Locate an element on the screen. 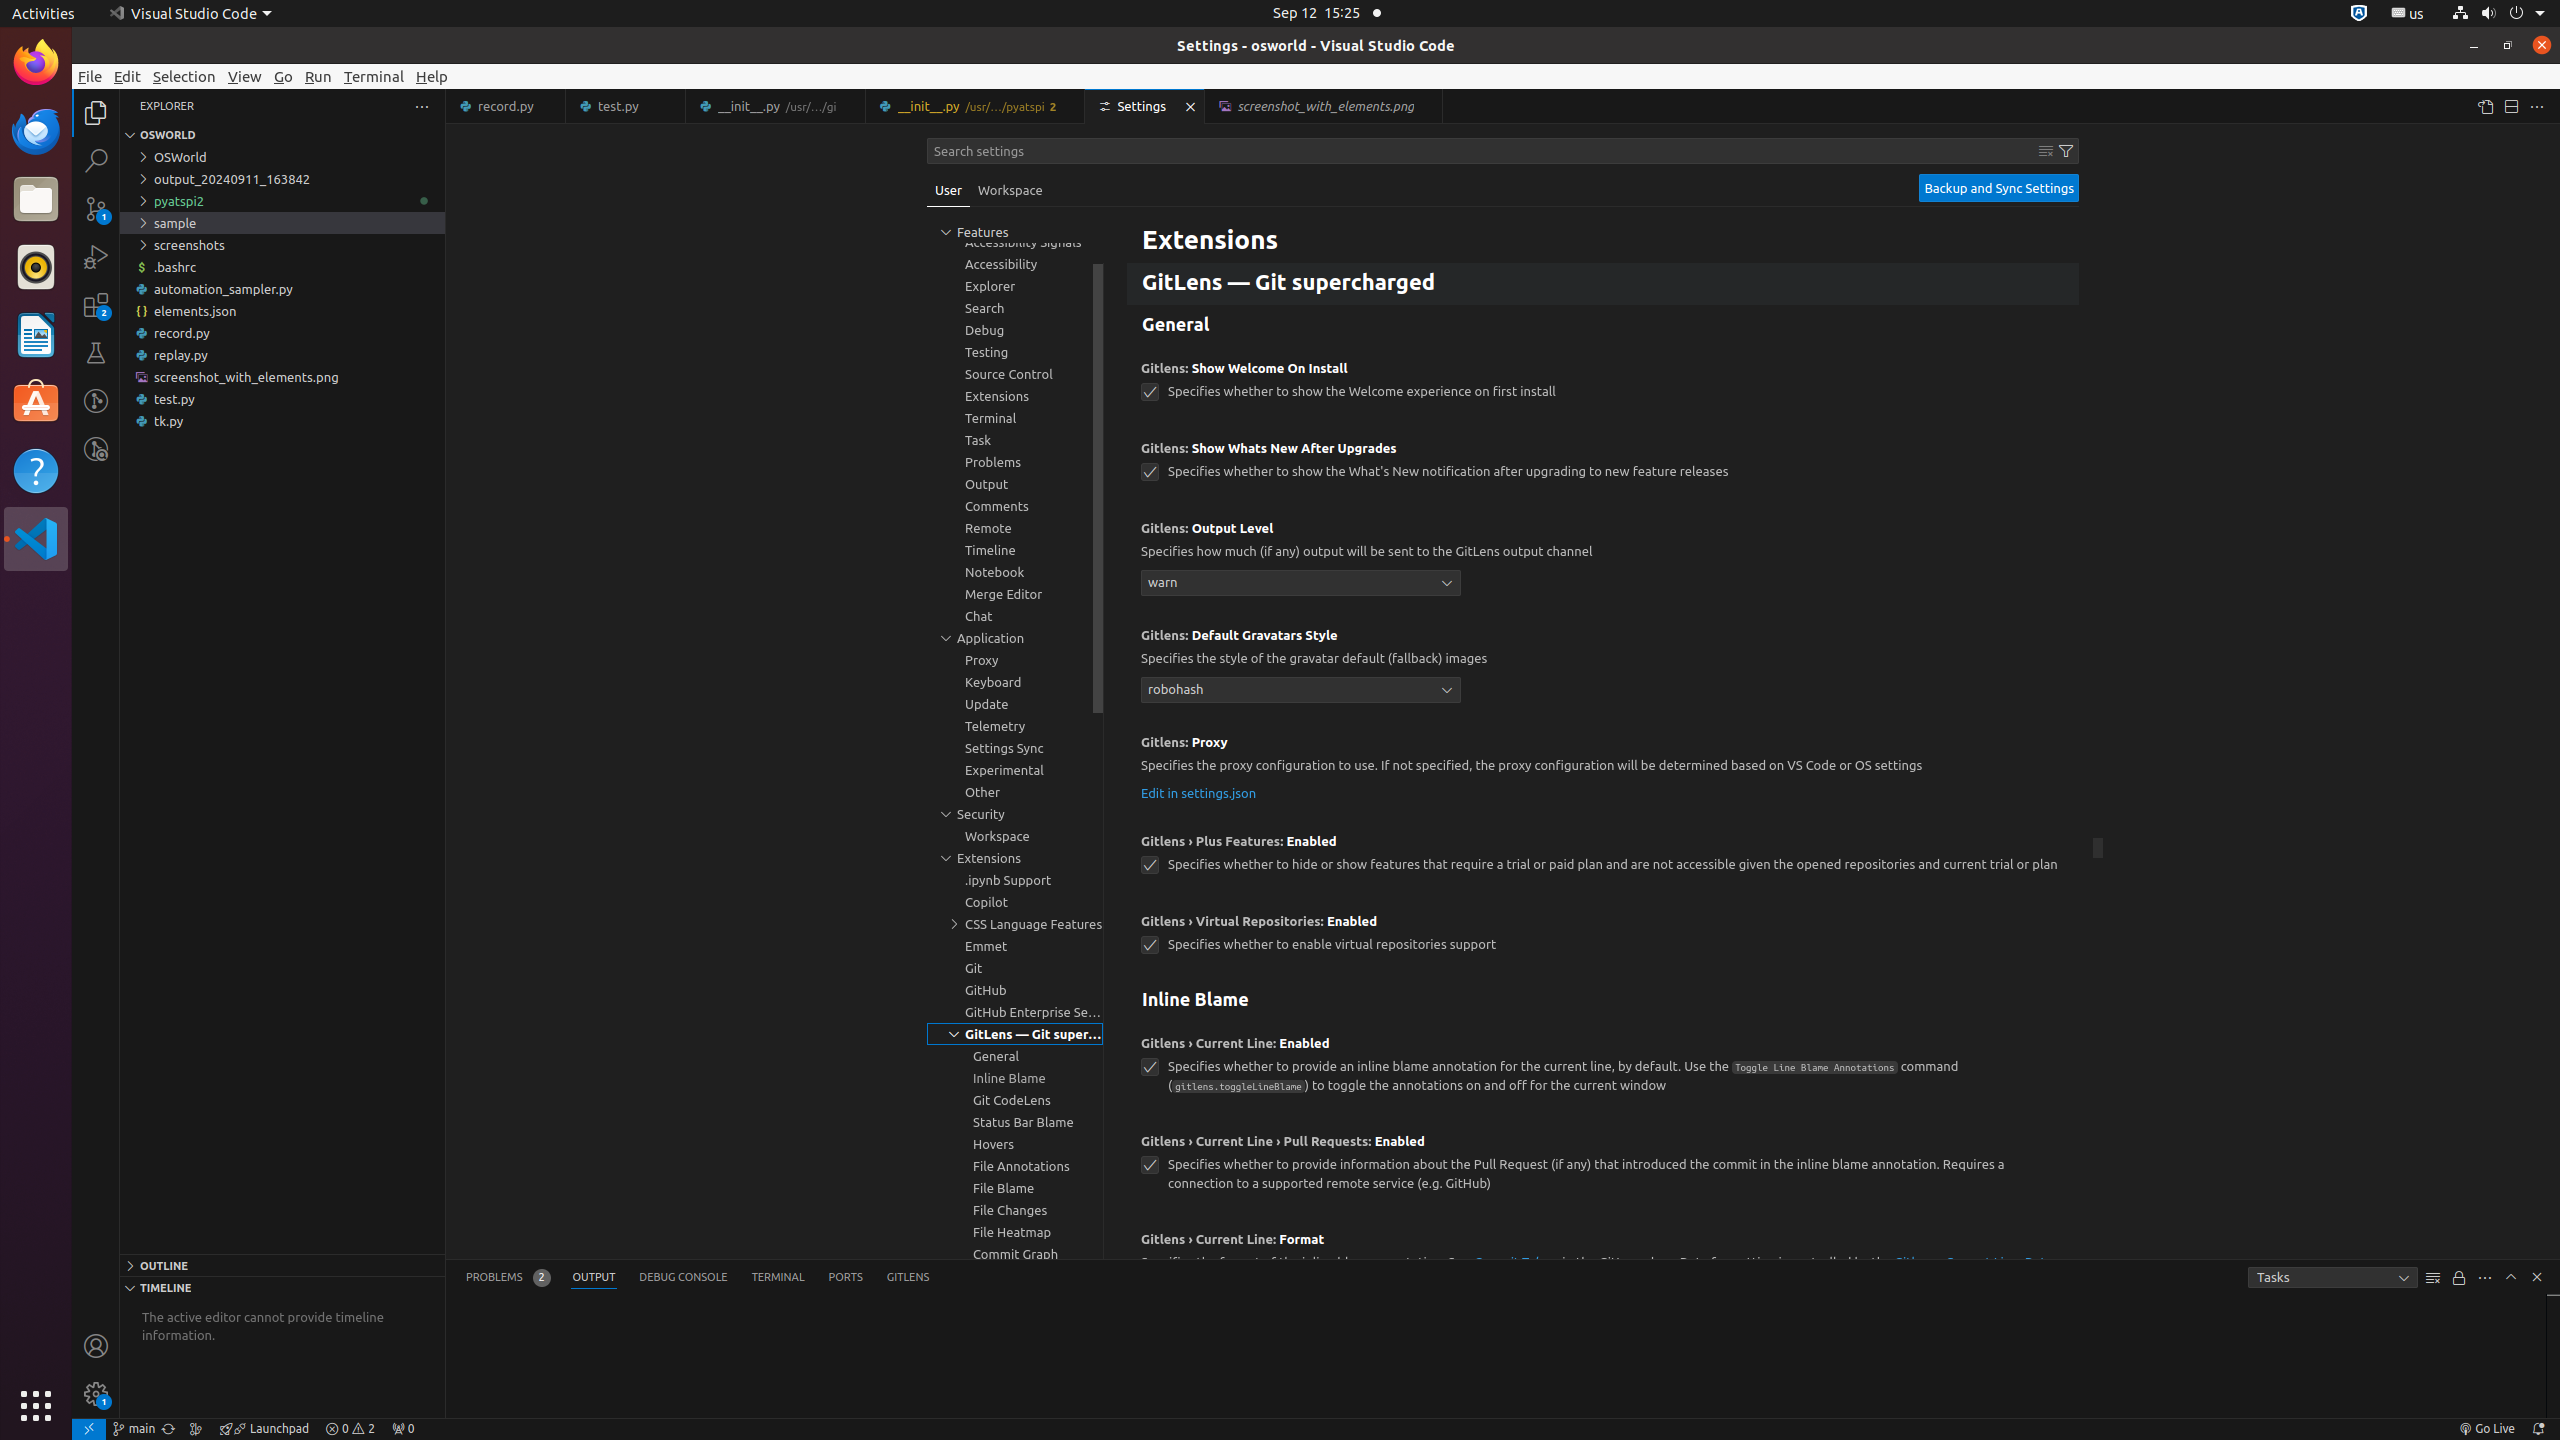 This screenshot has width=2560, height=1440. General is located at coordinates (1603, 326).